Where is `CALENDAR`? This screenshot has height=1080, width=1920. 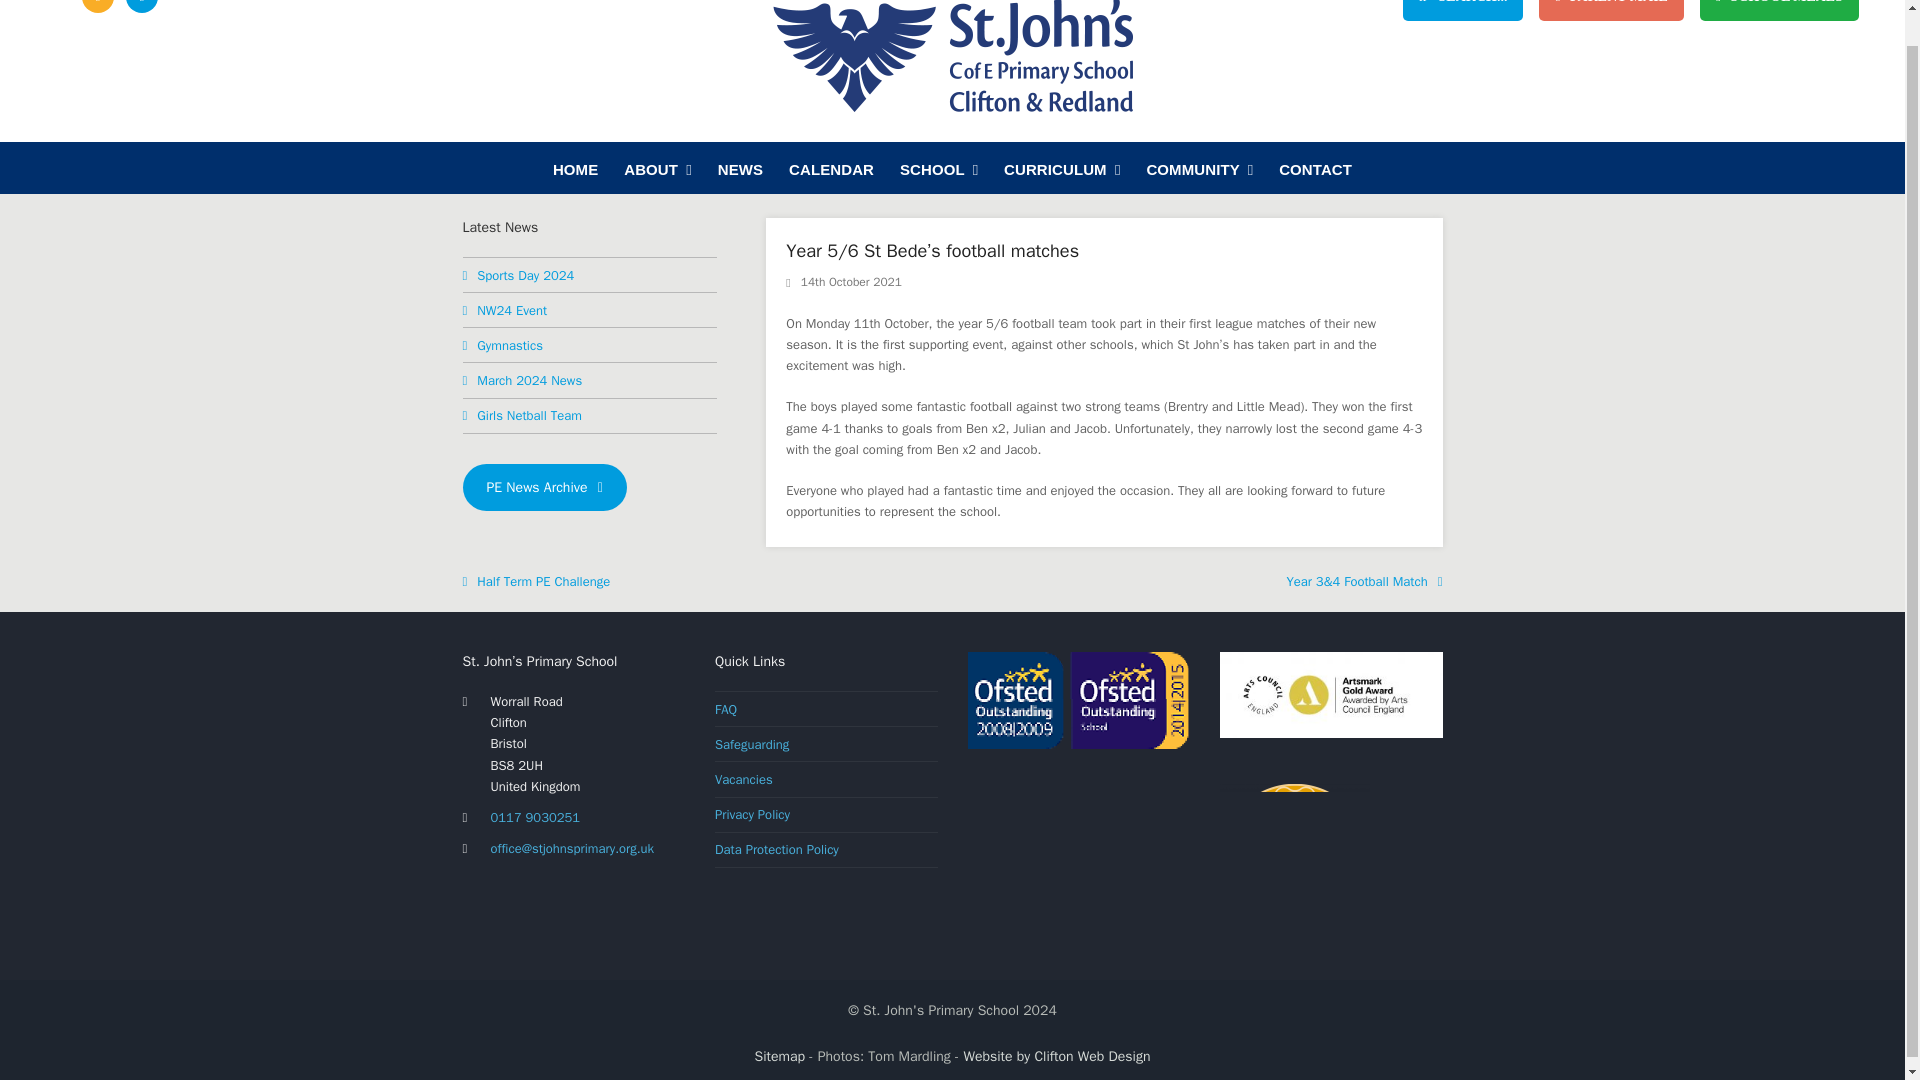
CALENDAR is located at coordinates (831, 168).